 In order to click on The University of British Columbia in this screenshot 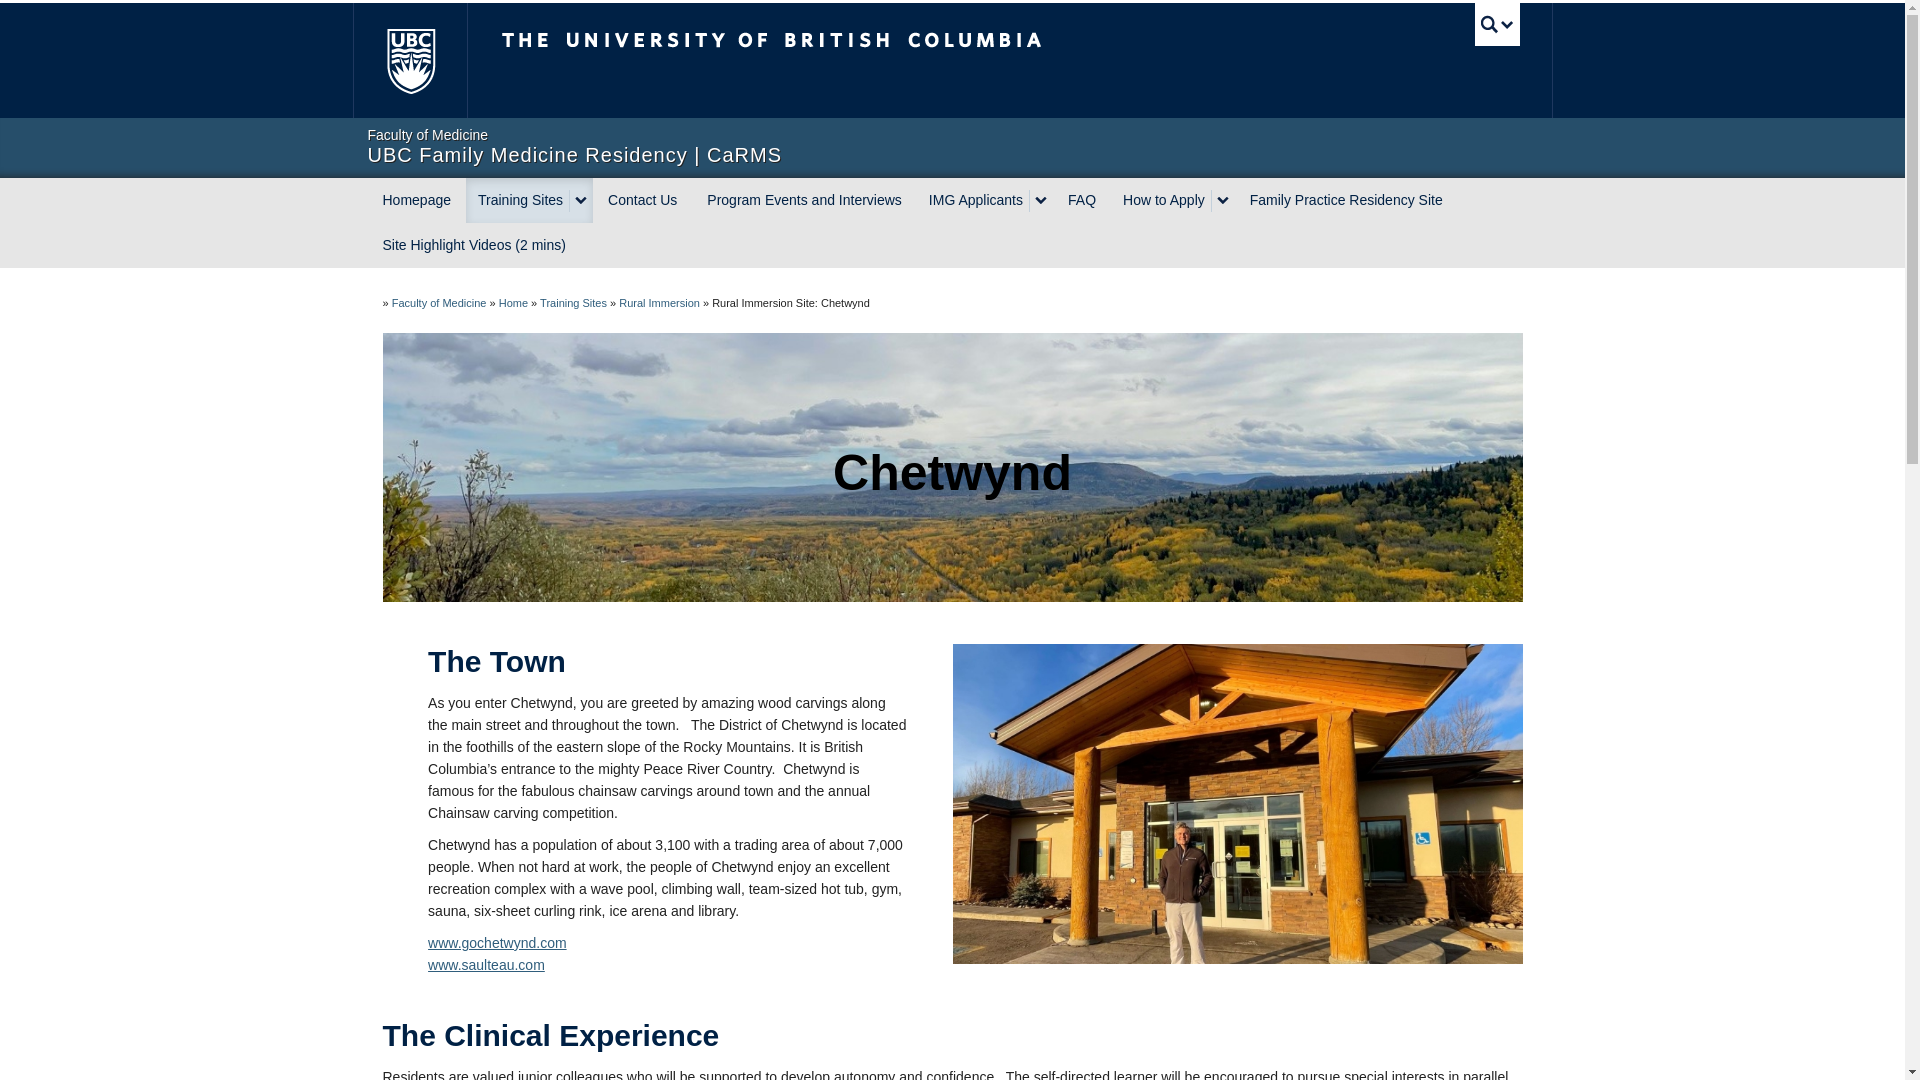, I will do `click(408, 60)`.